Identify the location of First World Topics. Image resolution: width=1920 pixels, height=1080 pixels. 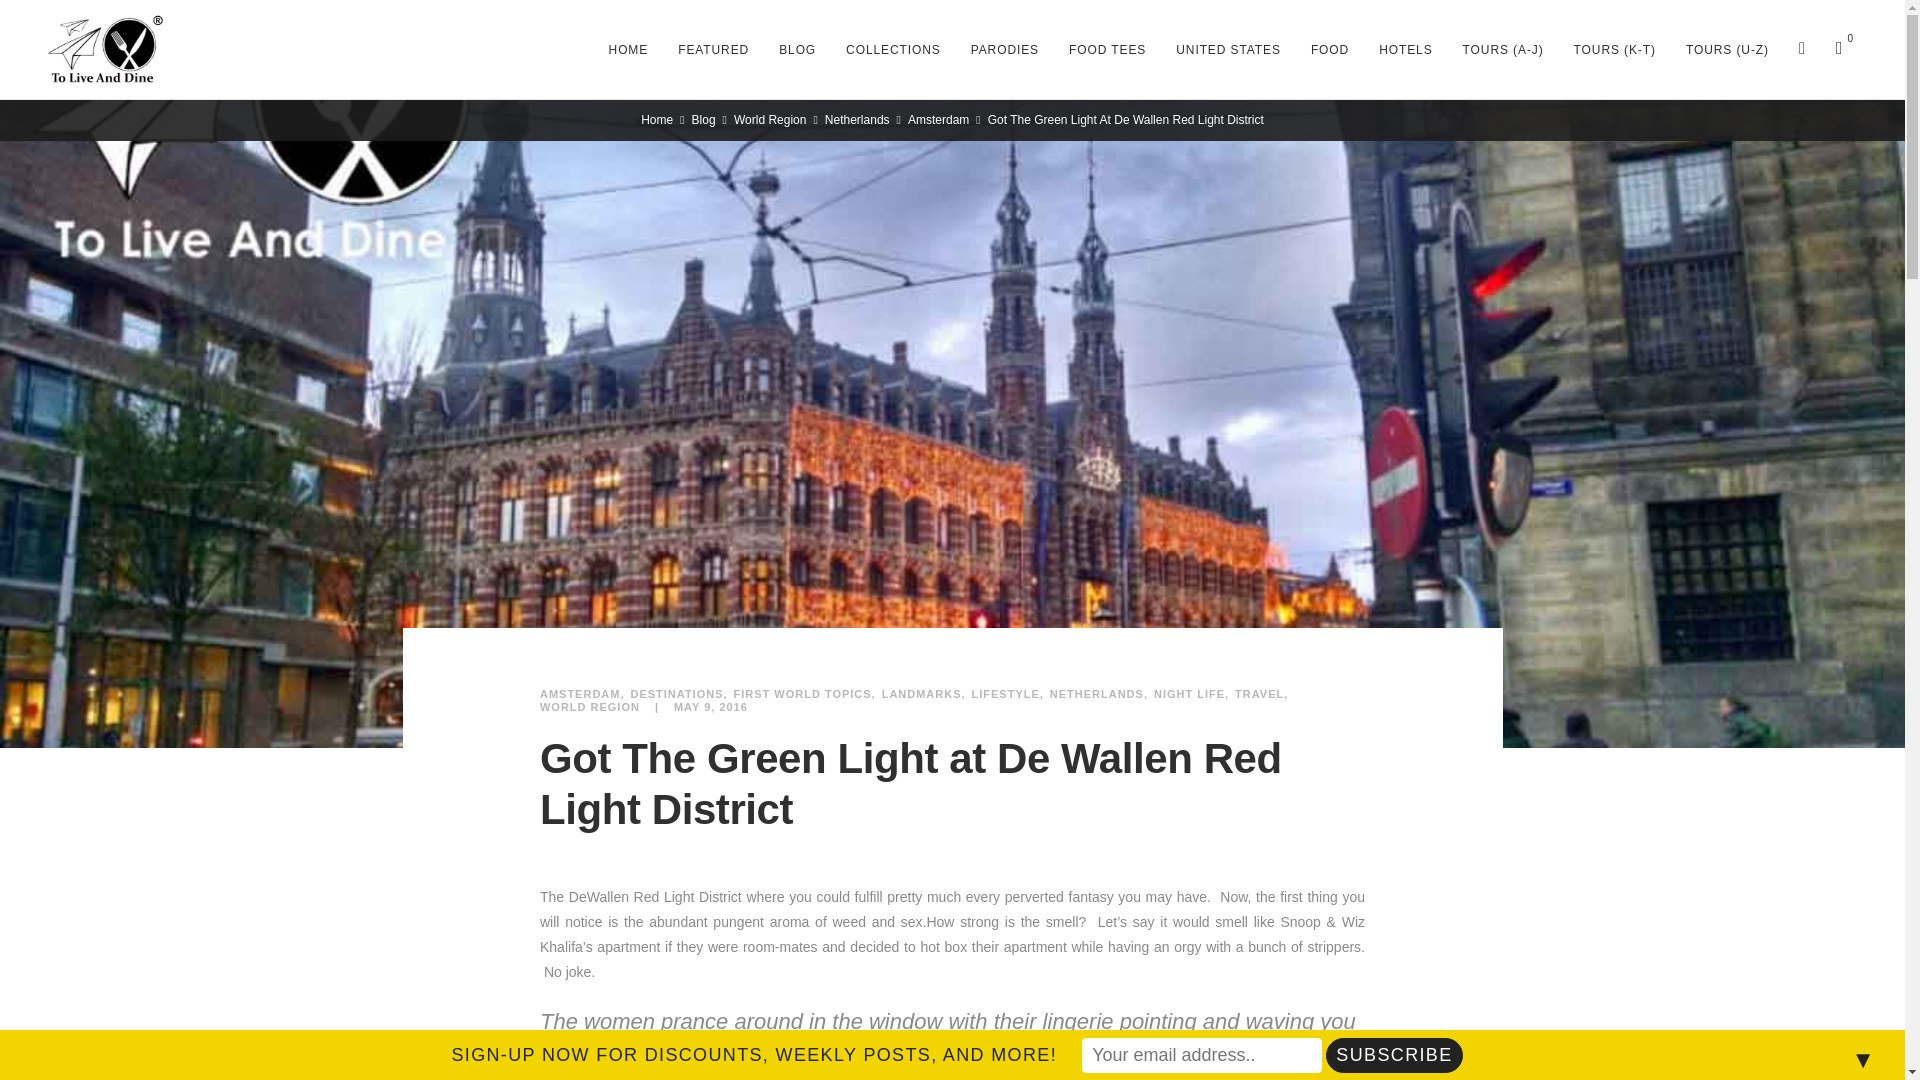
(804, 694).